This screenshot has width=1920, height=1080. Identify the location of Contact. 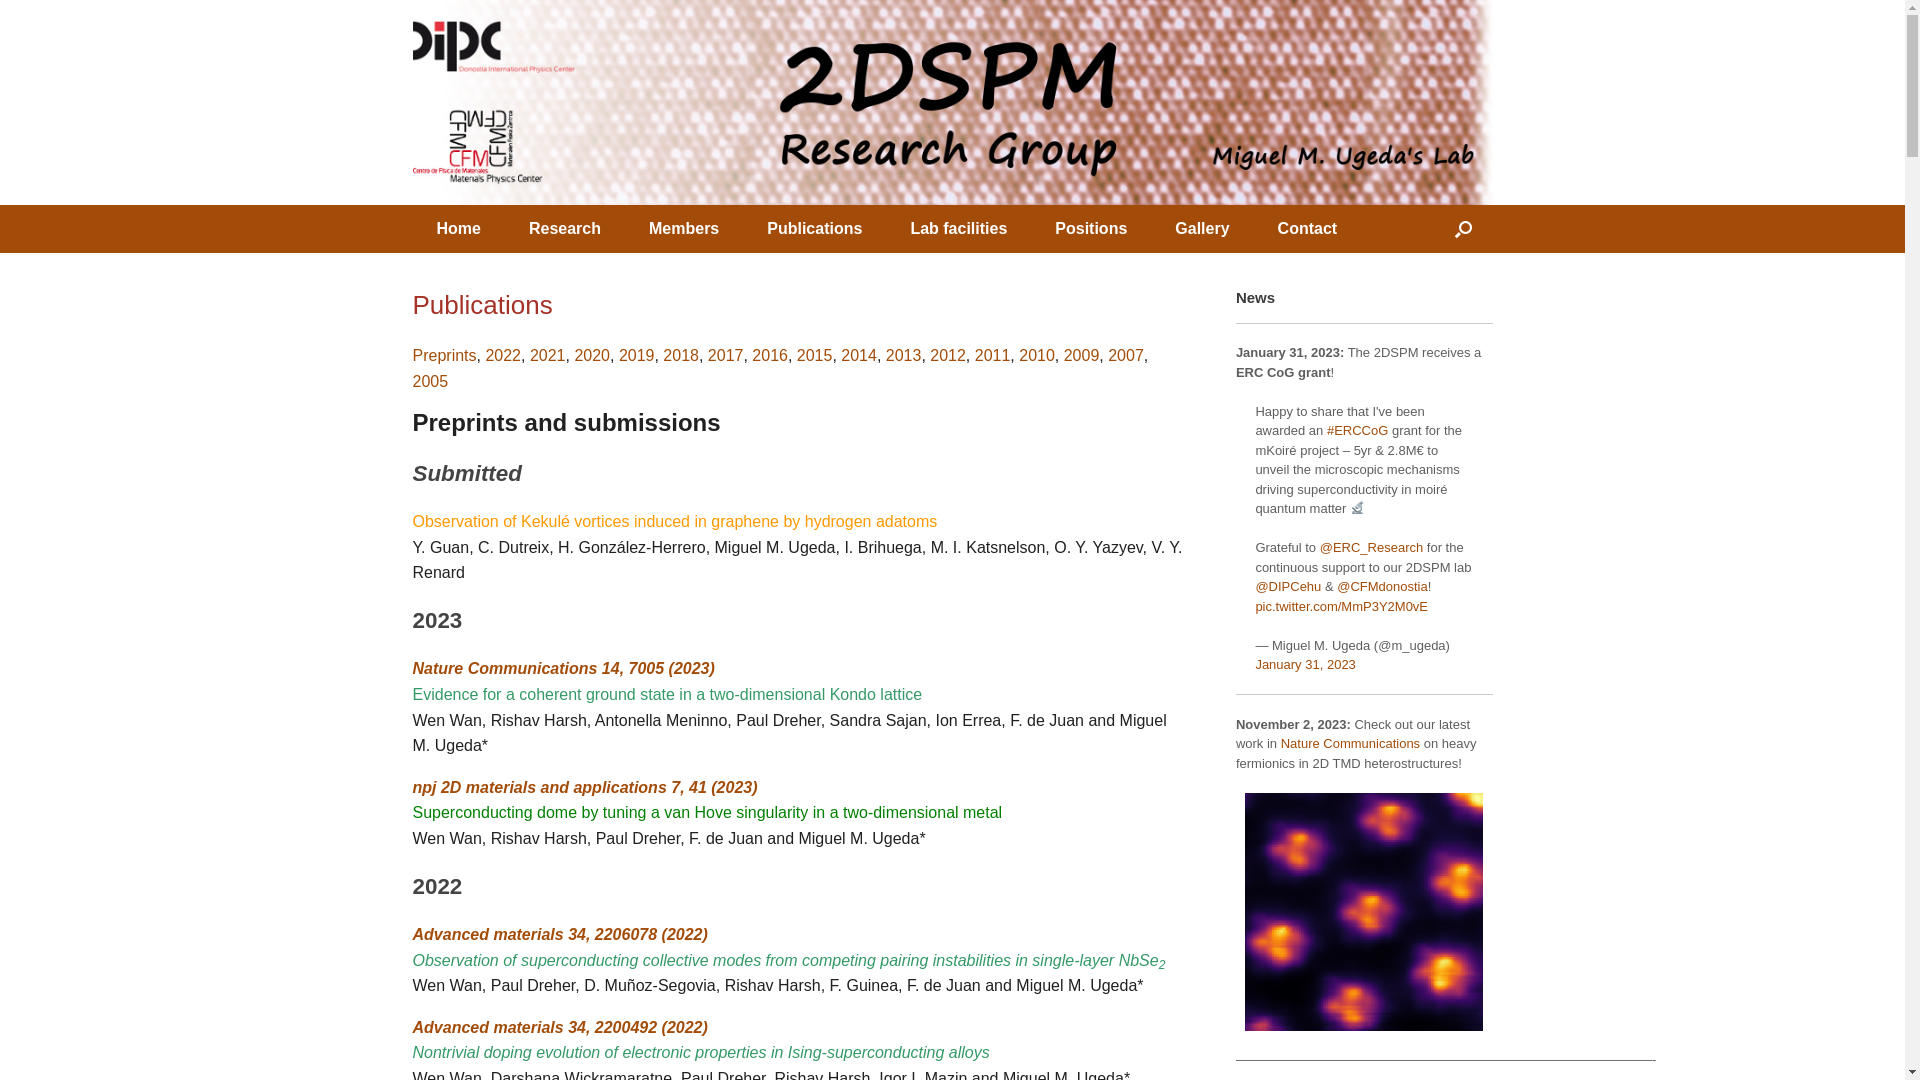
(1308, 229).